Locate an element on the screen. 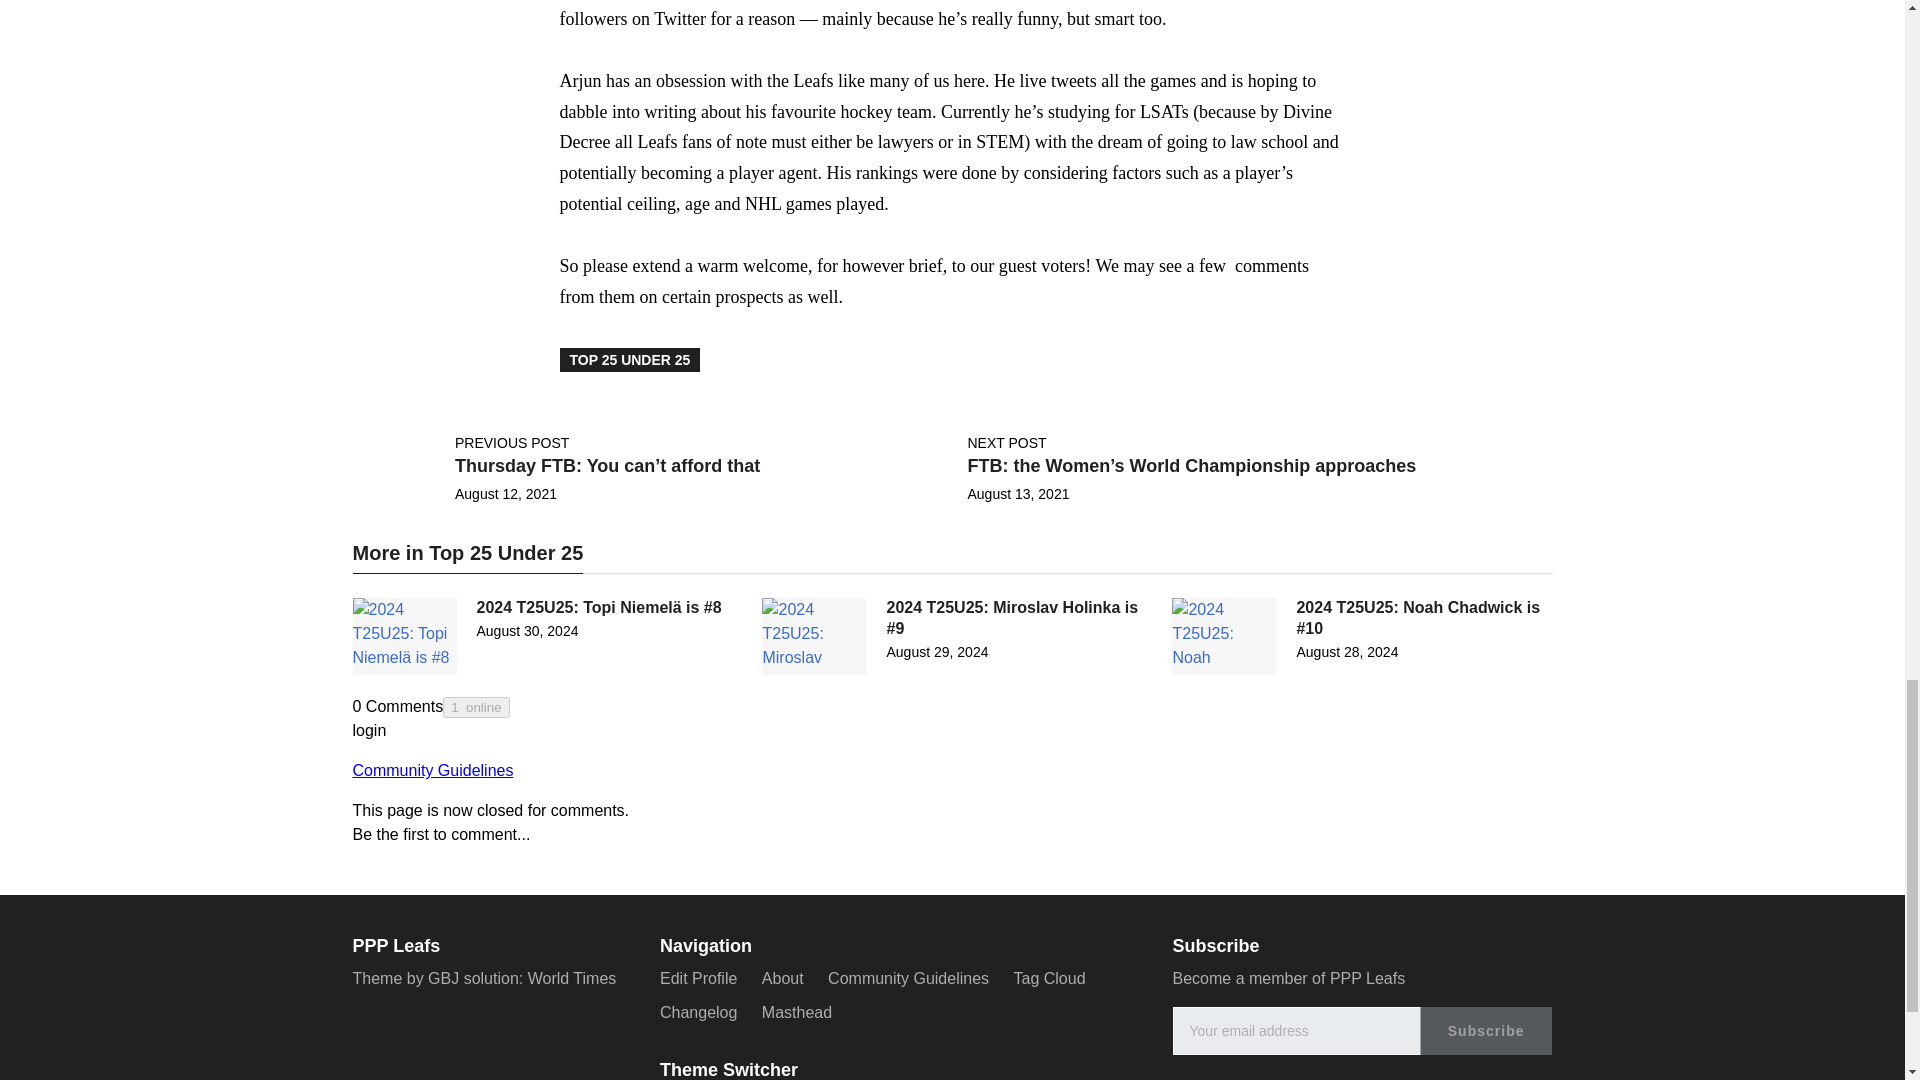  12 August, 2021 is located at coordinates (506, 494).